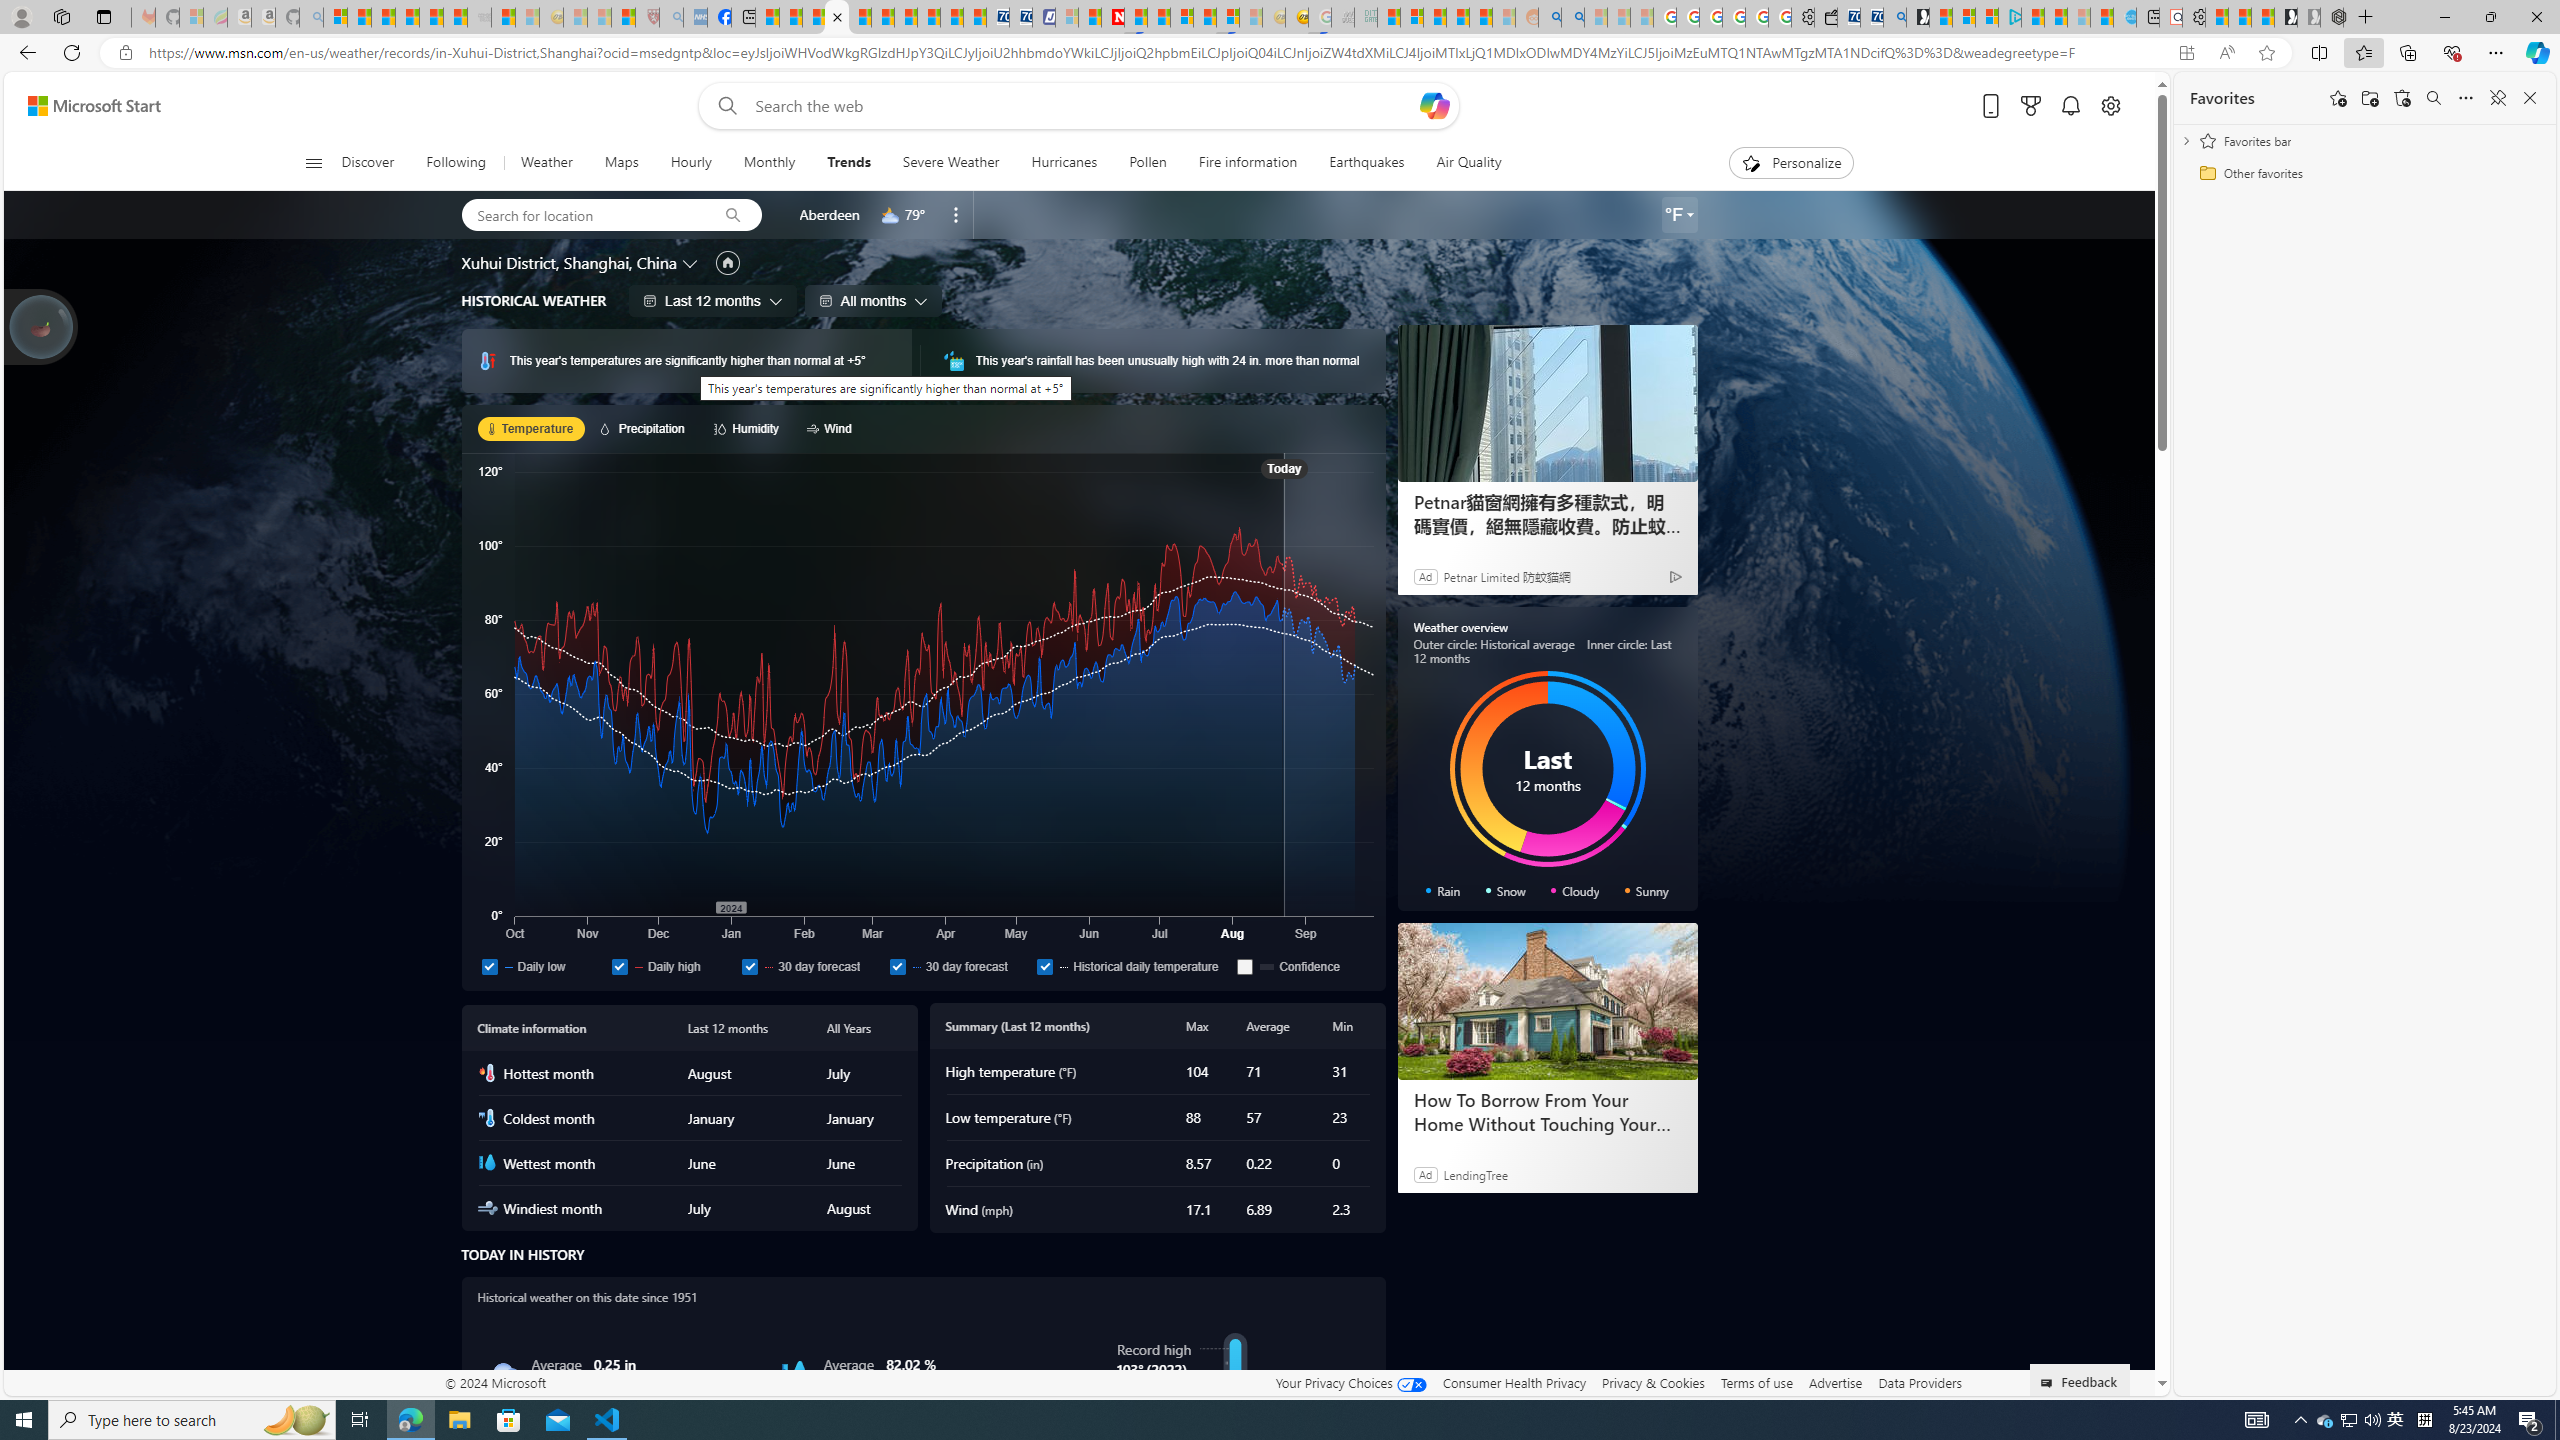  Describe the element at coordinates (1063, 163) in the screenshot. I see `Hurricanes` at that location.